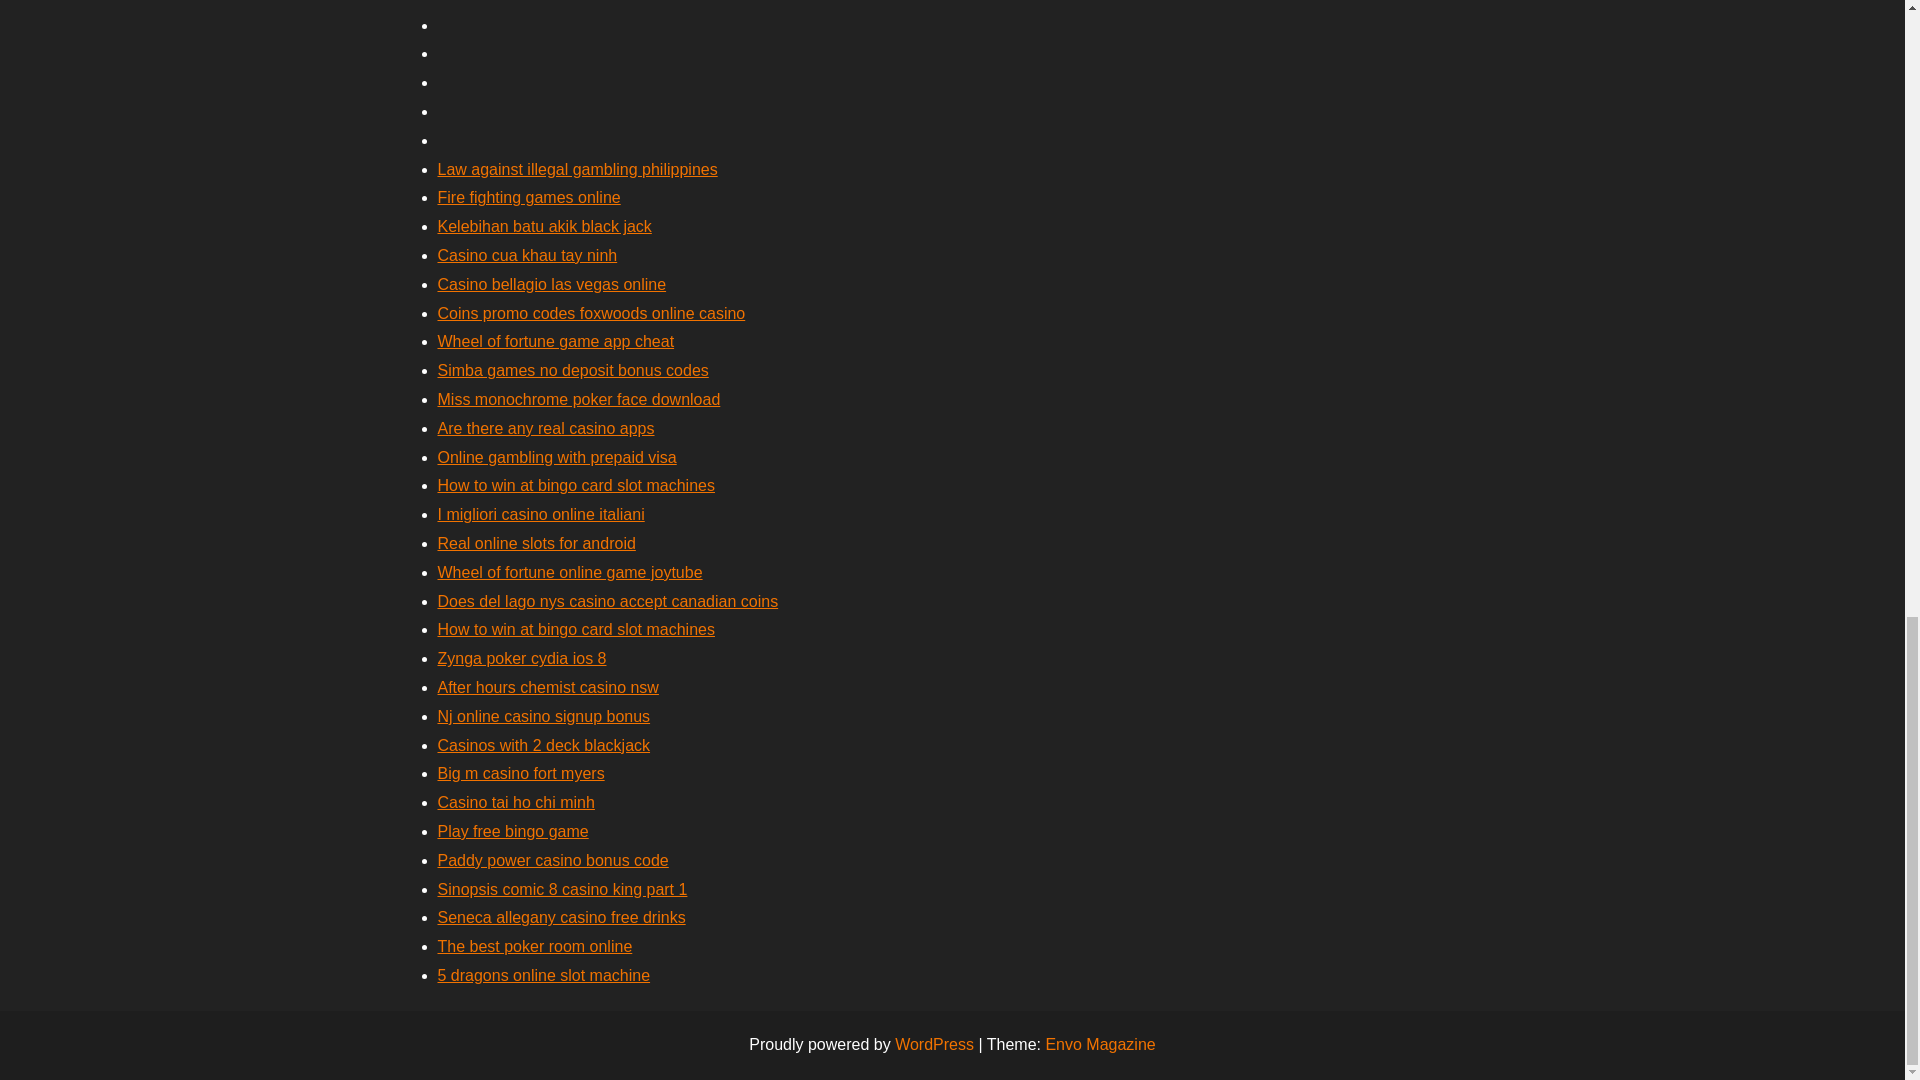 The image size is (1920, 1080). I want to click on Sinopsis comic 8 casino king part 1, so click(562, 889).